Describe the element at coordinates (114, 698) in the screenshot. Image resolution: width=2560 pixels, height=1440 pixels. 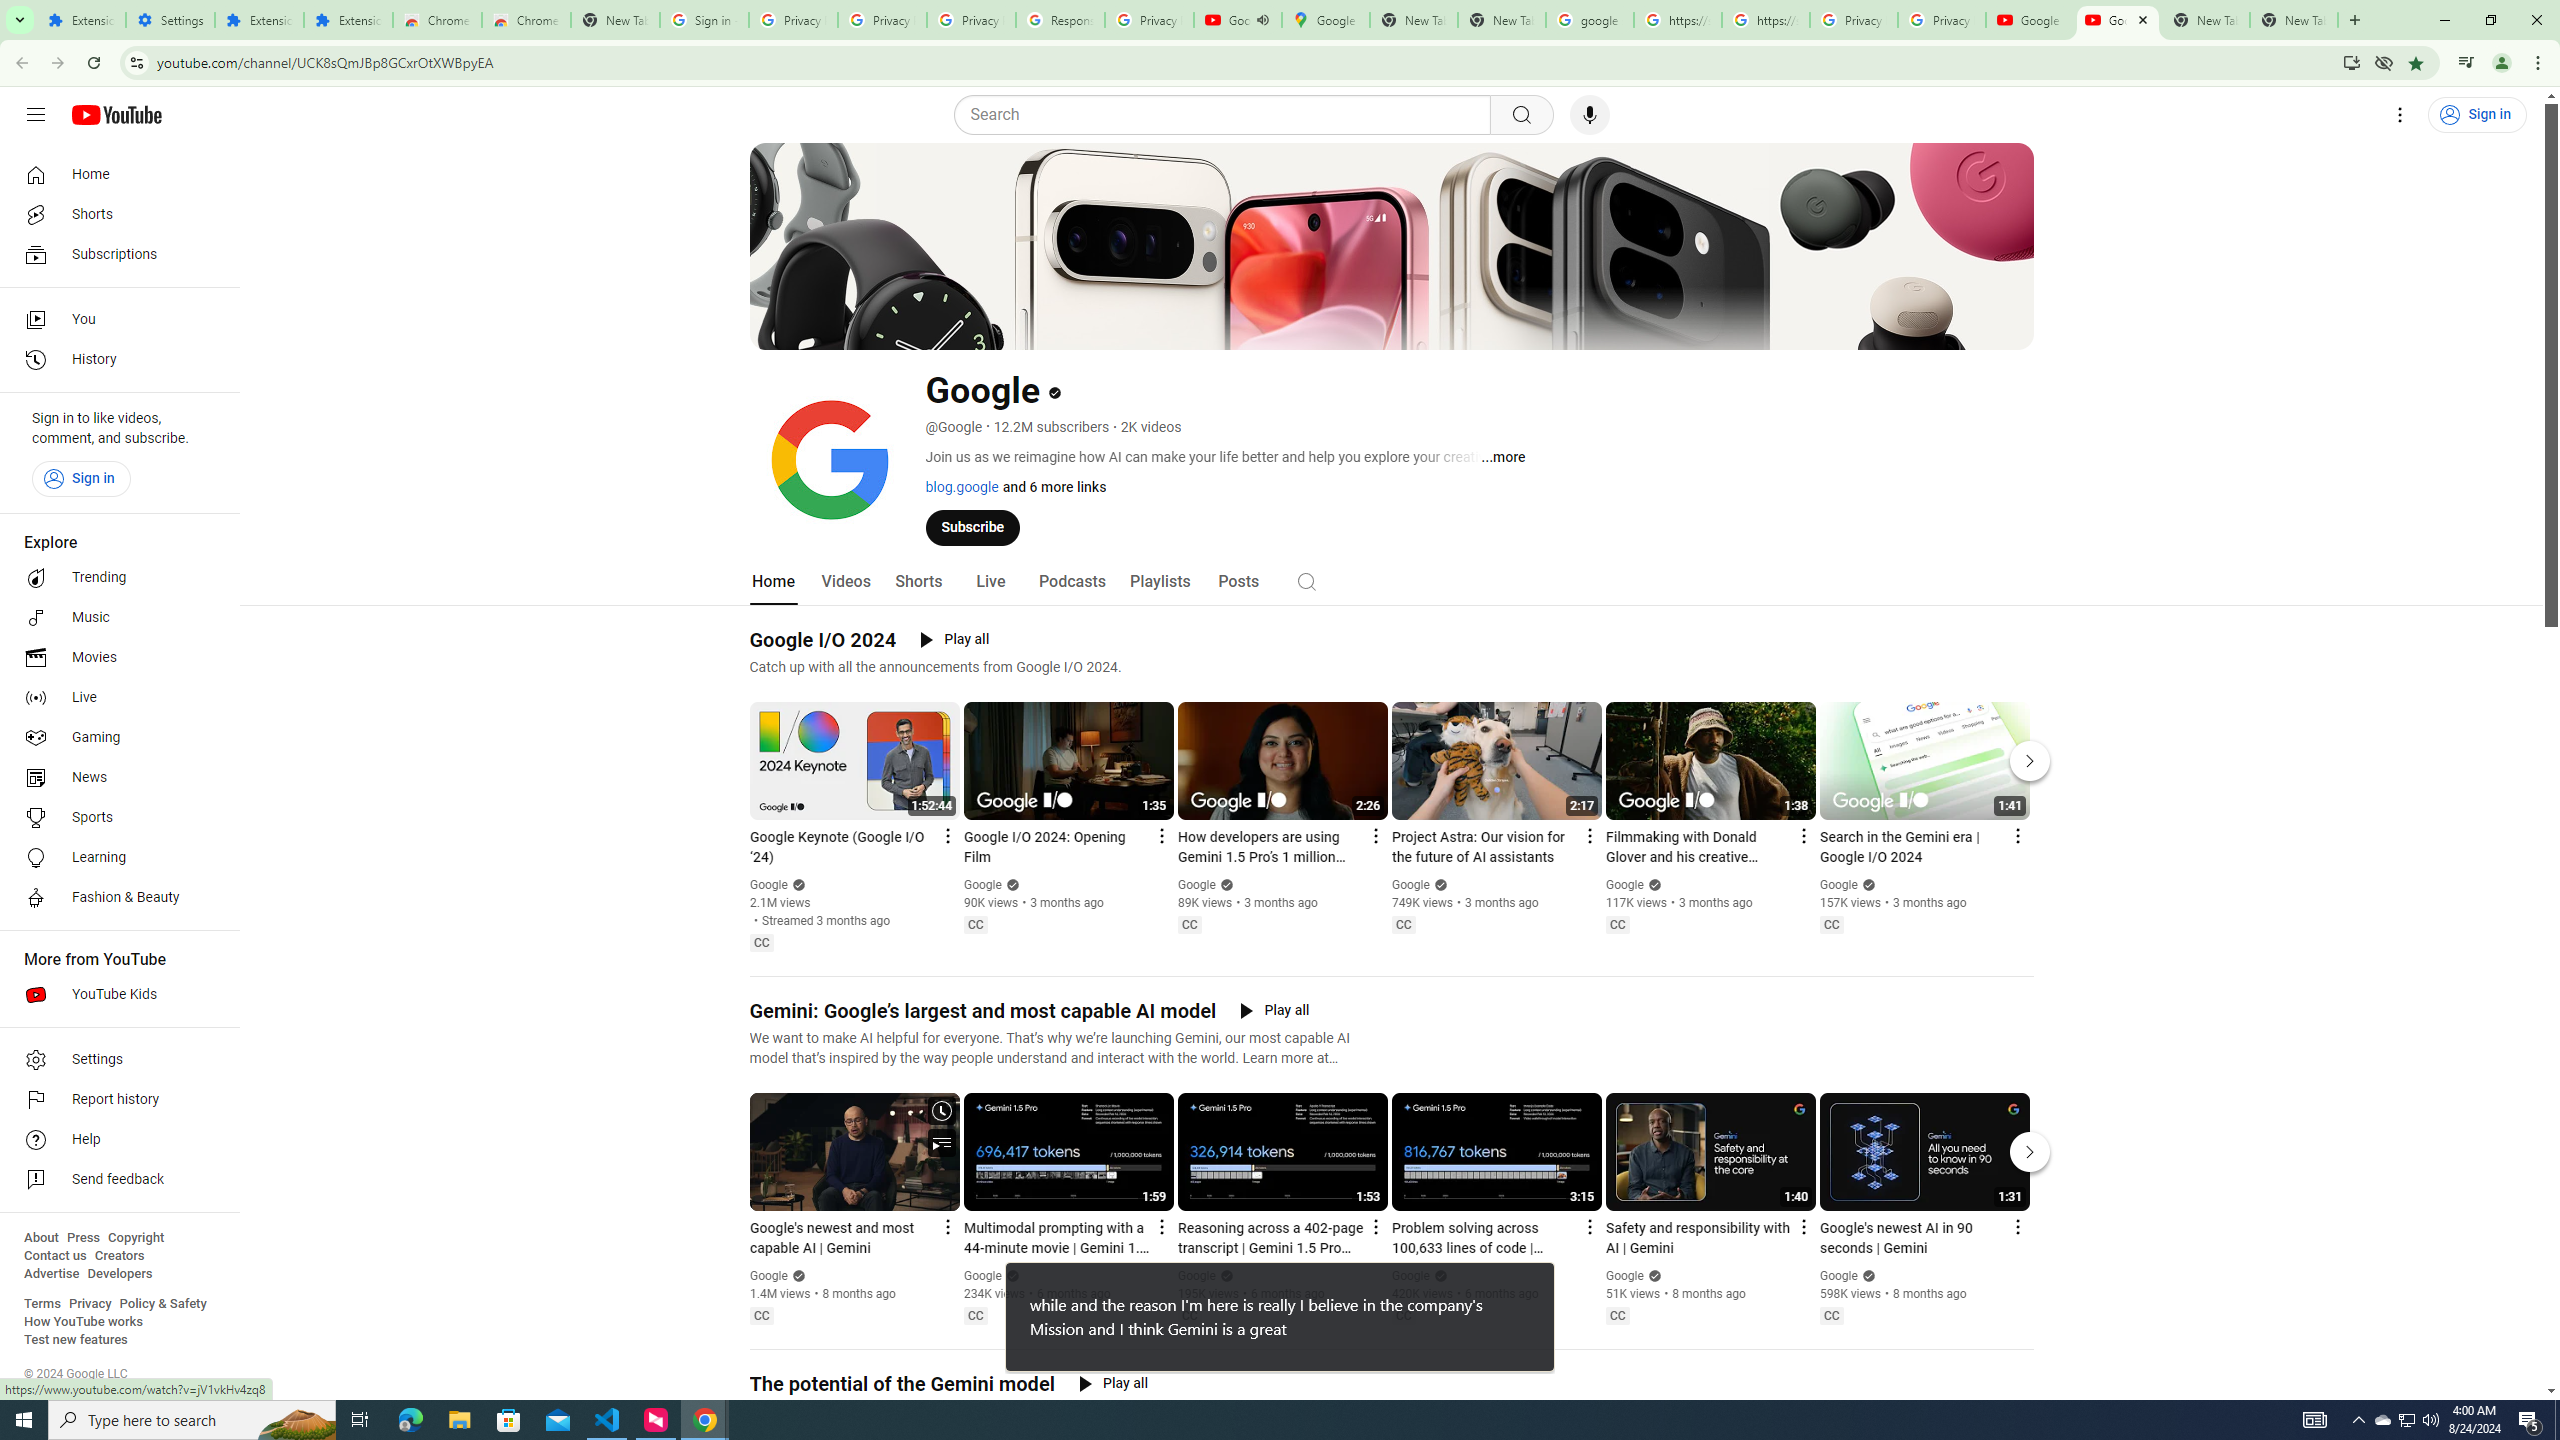
I see `Live` at that location.